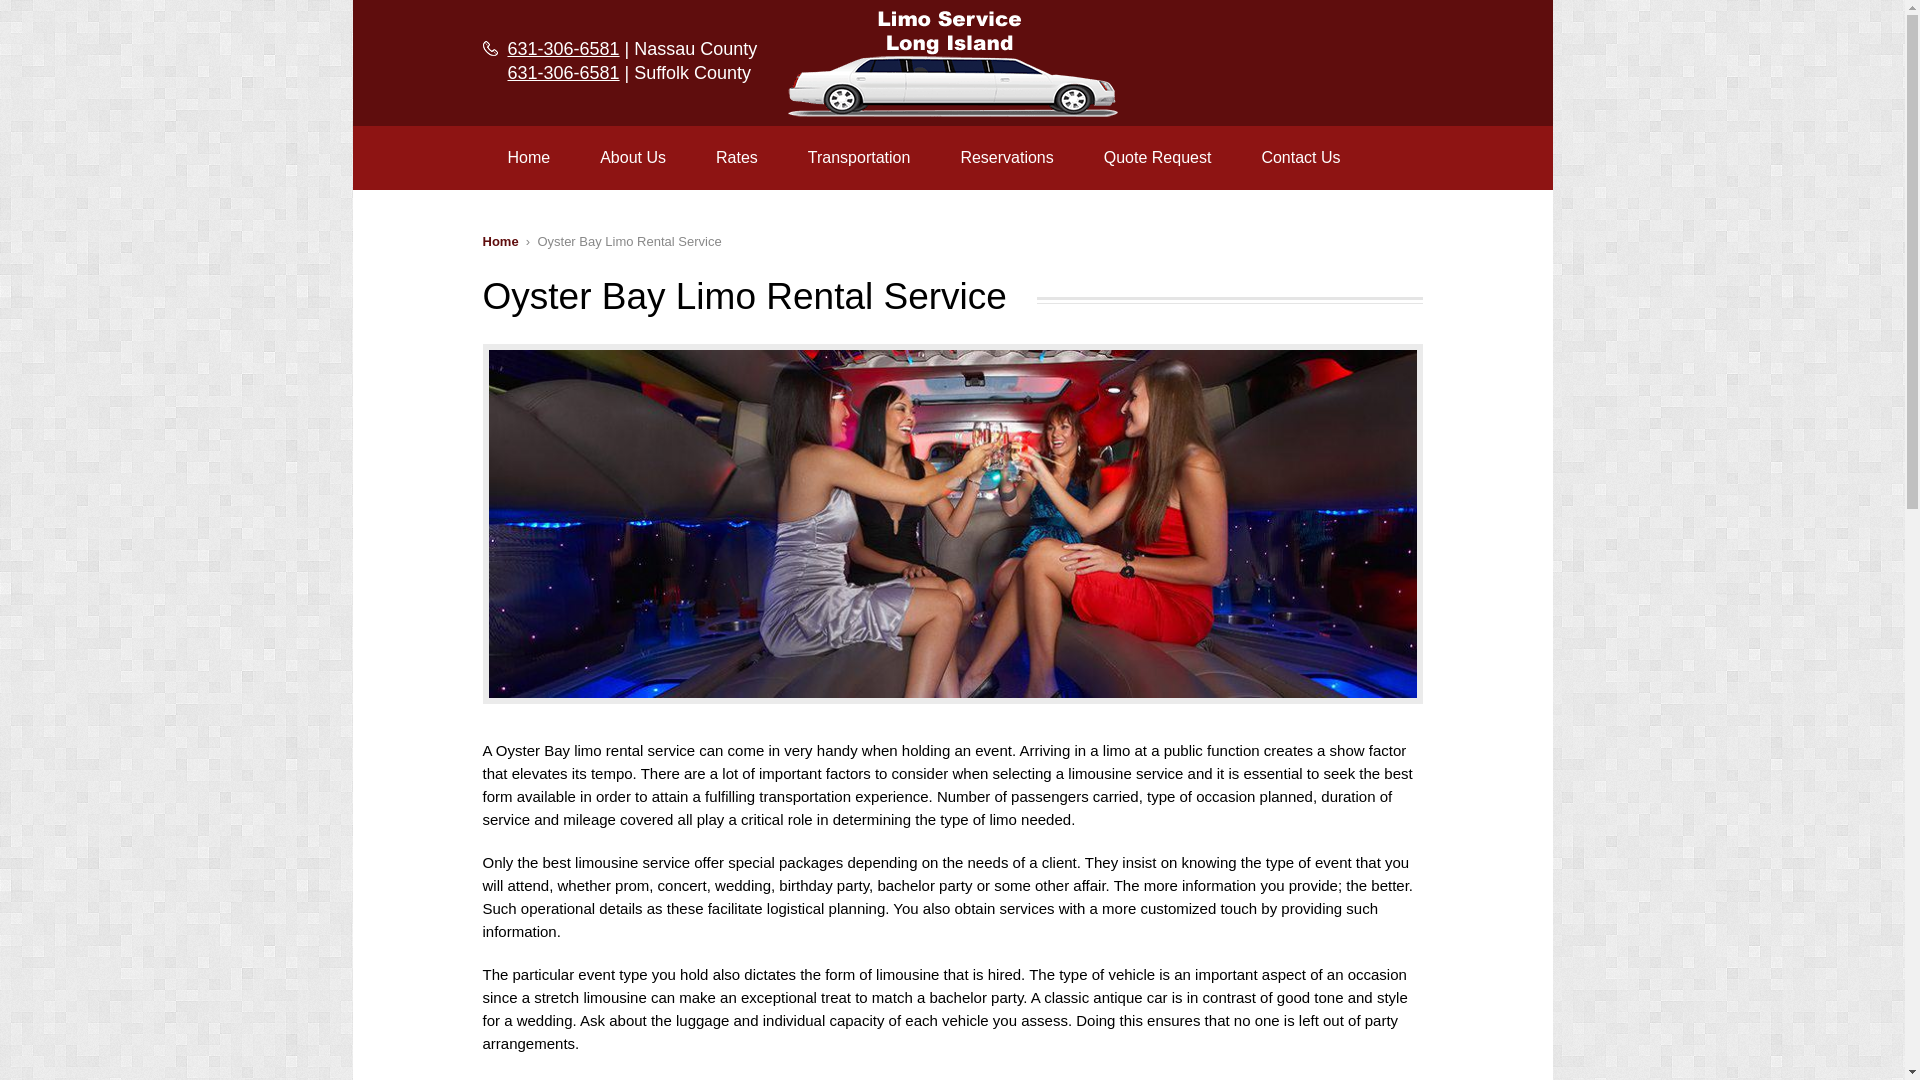 The width and height of the screenshot is (1920, 1080). What do you see at coordinates (1300, 158) in the screenshot?
I see `Contact Us` at bounding box center [1300, 158].